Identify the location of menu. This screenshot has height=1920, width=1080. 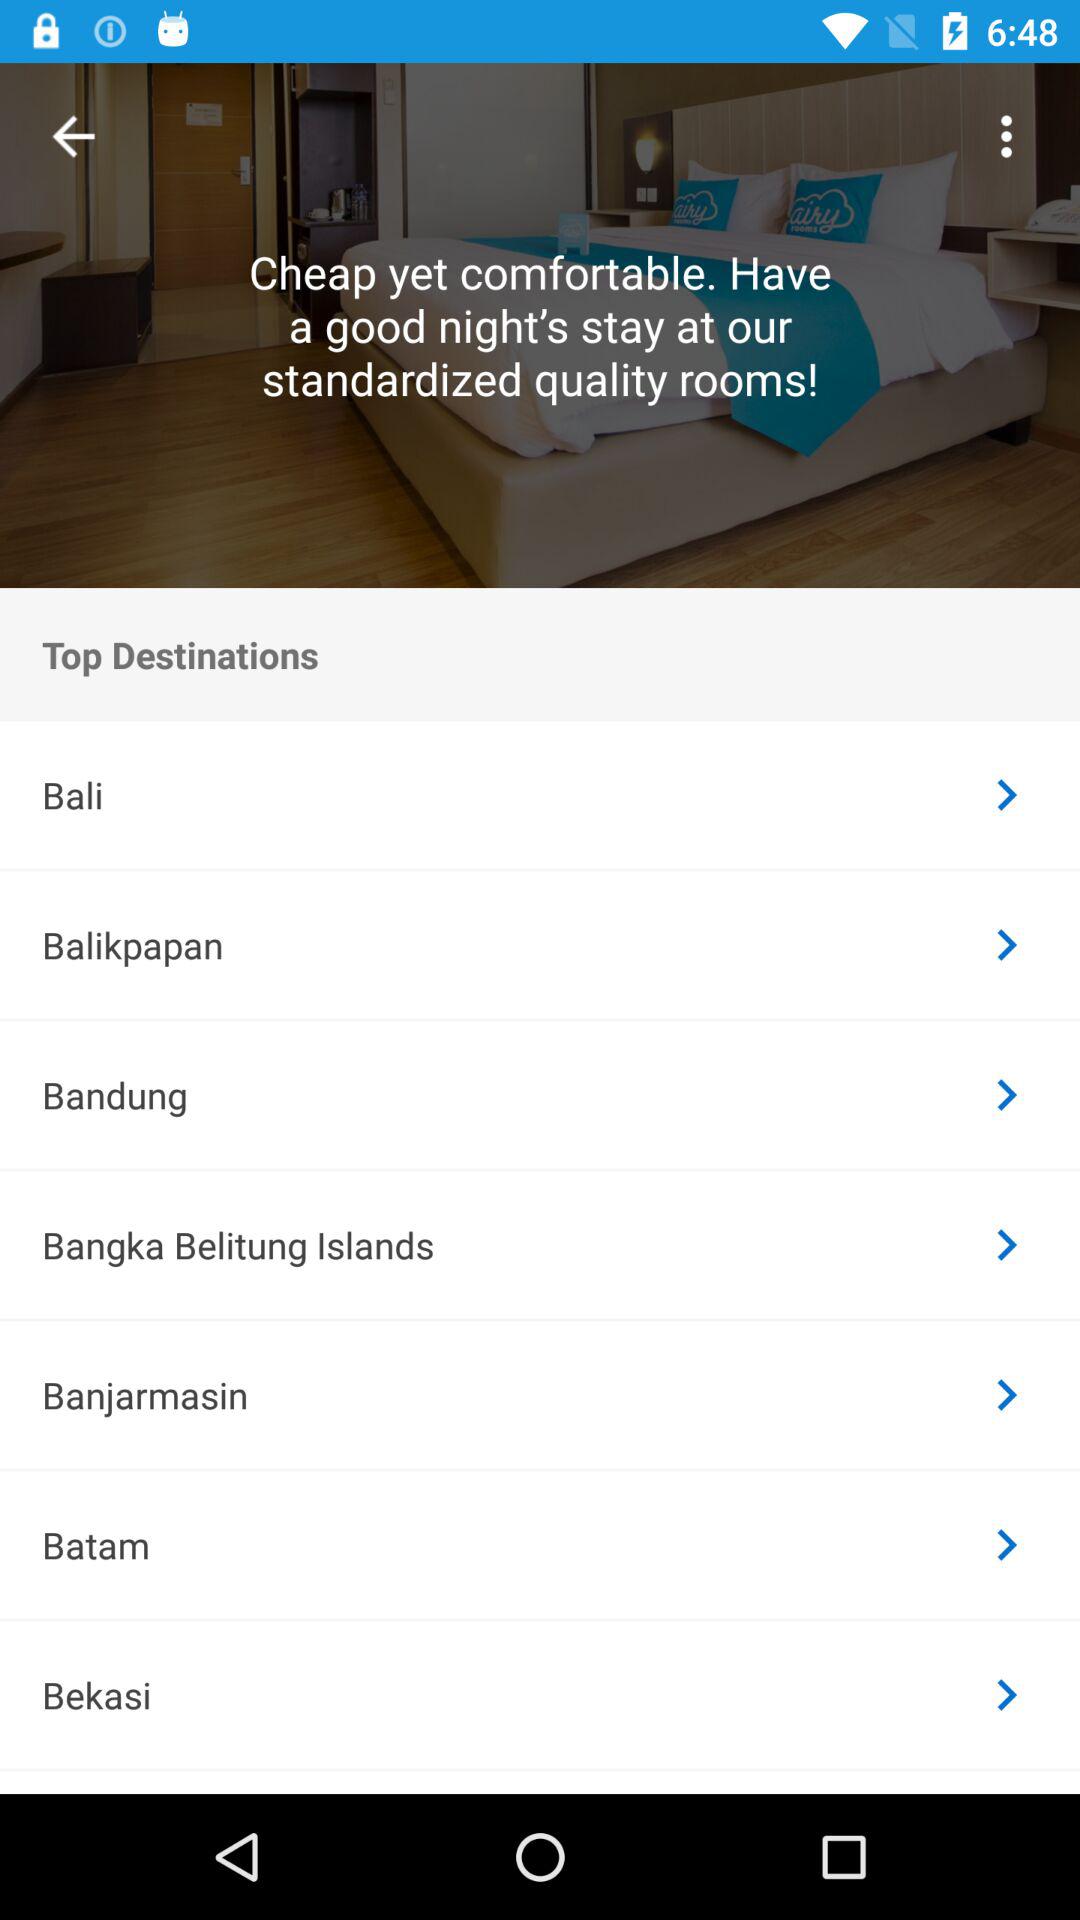
(1006, 136).